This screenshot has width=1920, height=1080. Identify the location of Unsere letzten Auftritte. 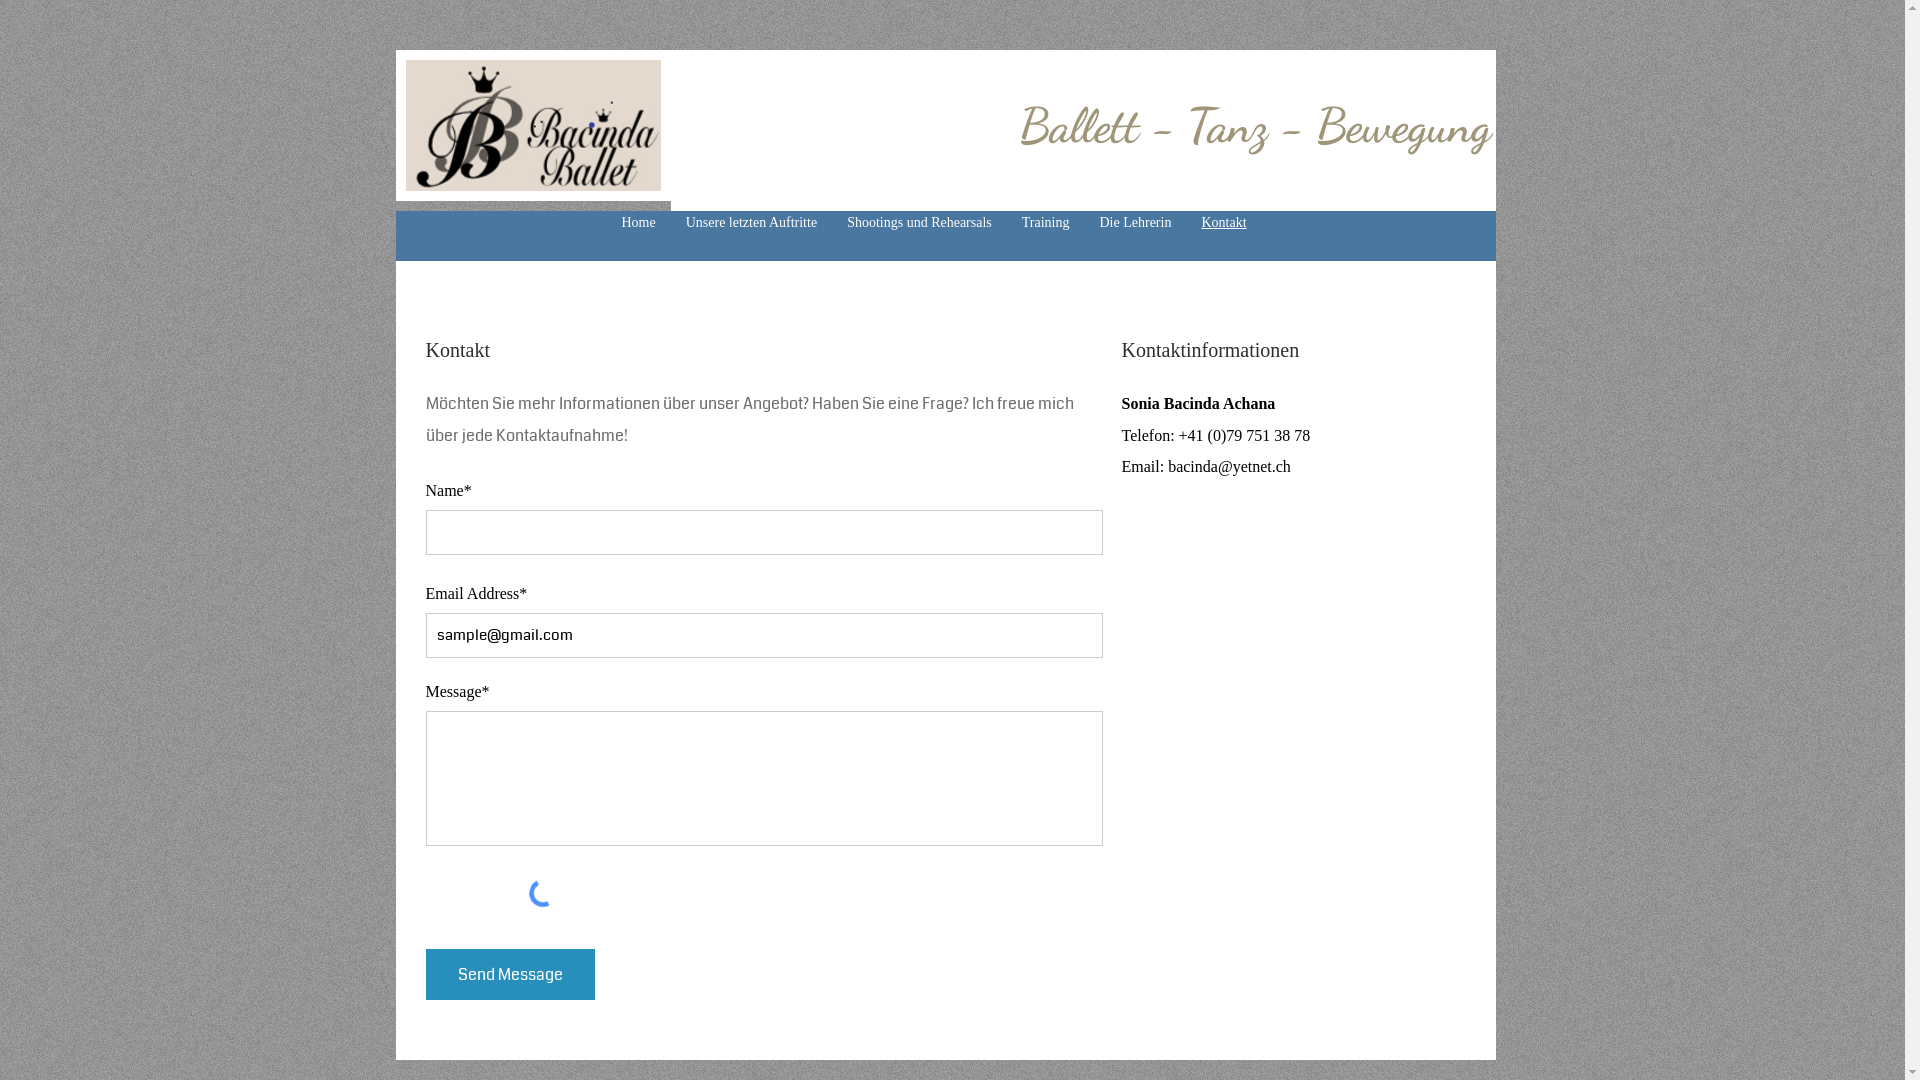
(752, 223).